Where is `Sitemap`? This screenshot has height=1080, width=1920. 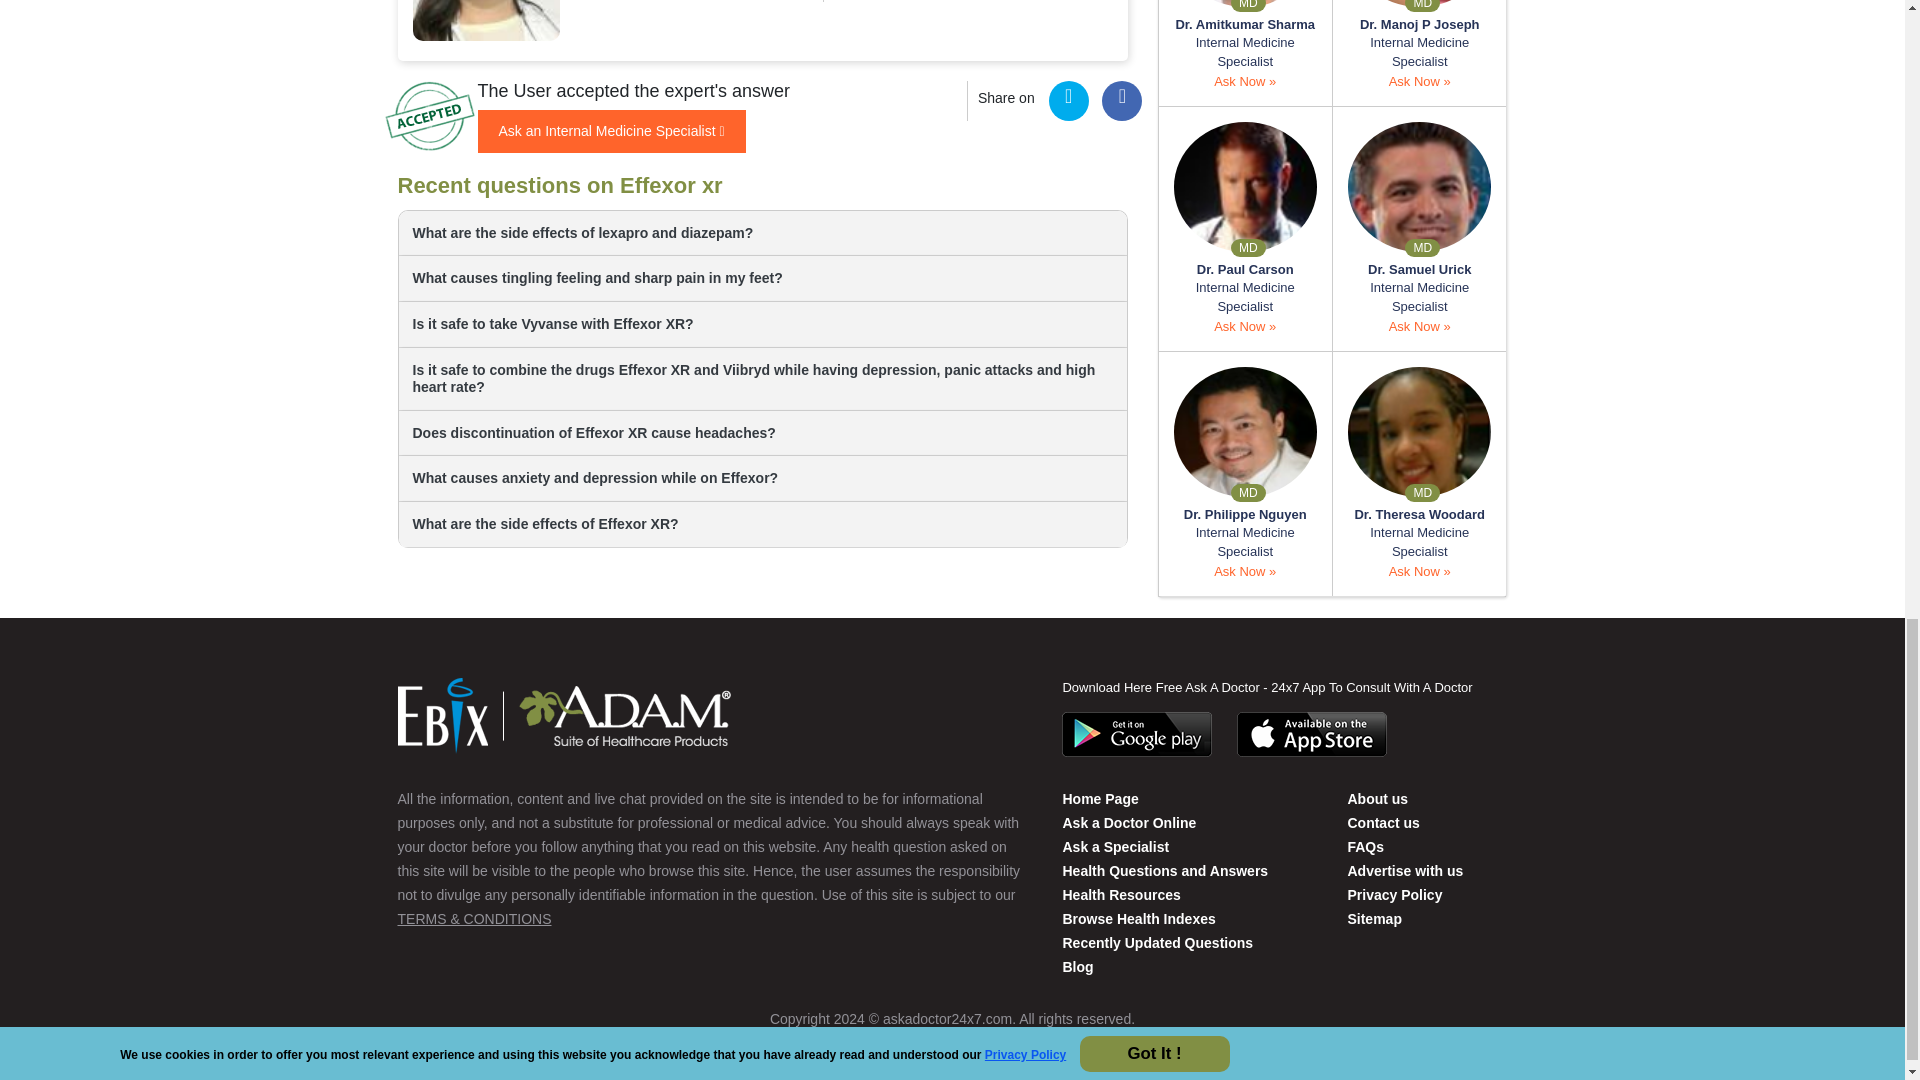 Sitemap is located at coordinates (1374, 918).